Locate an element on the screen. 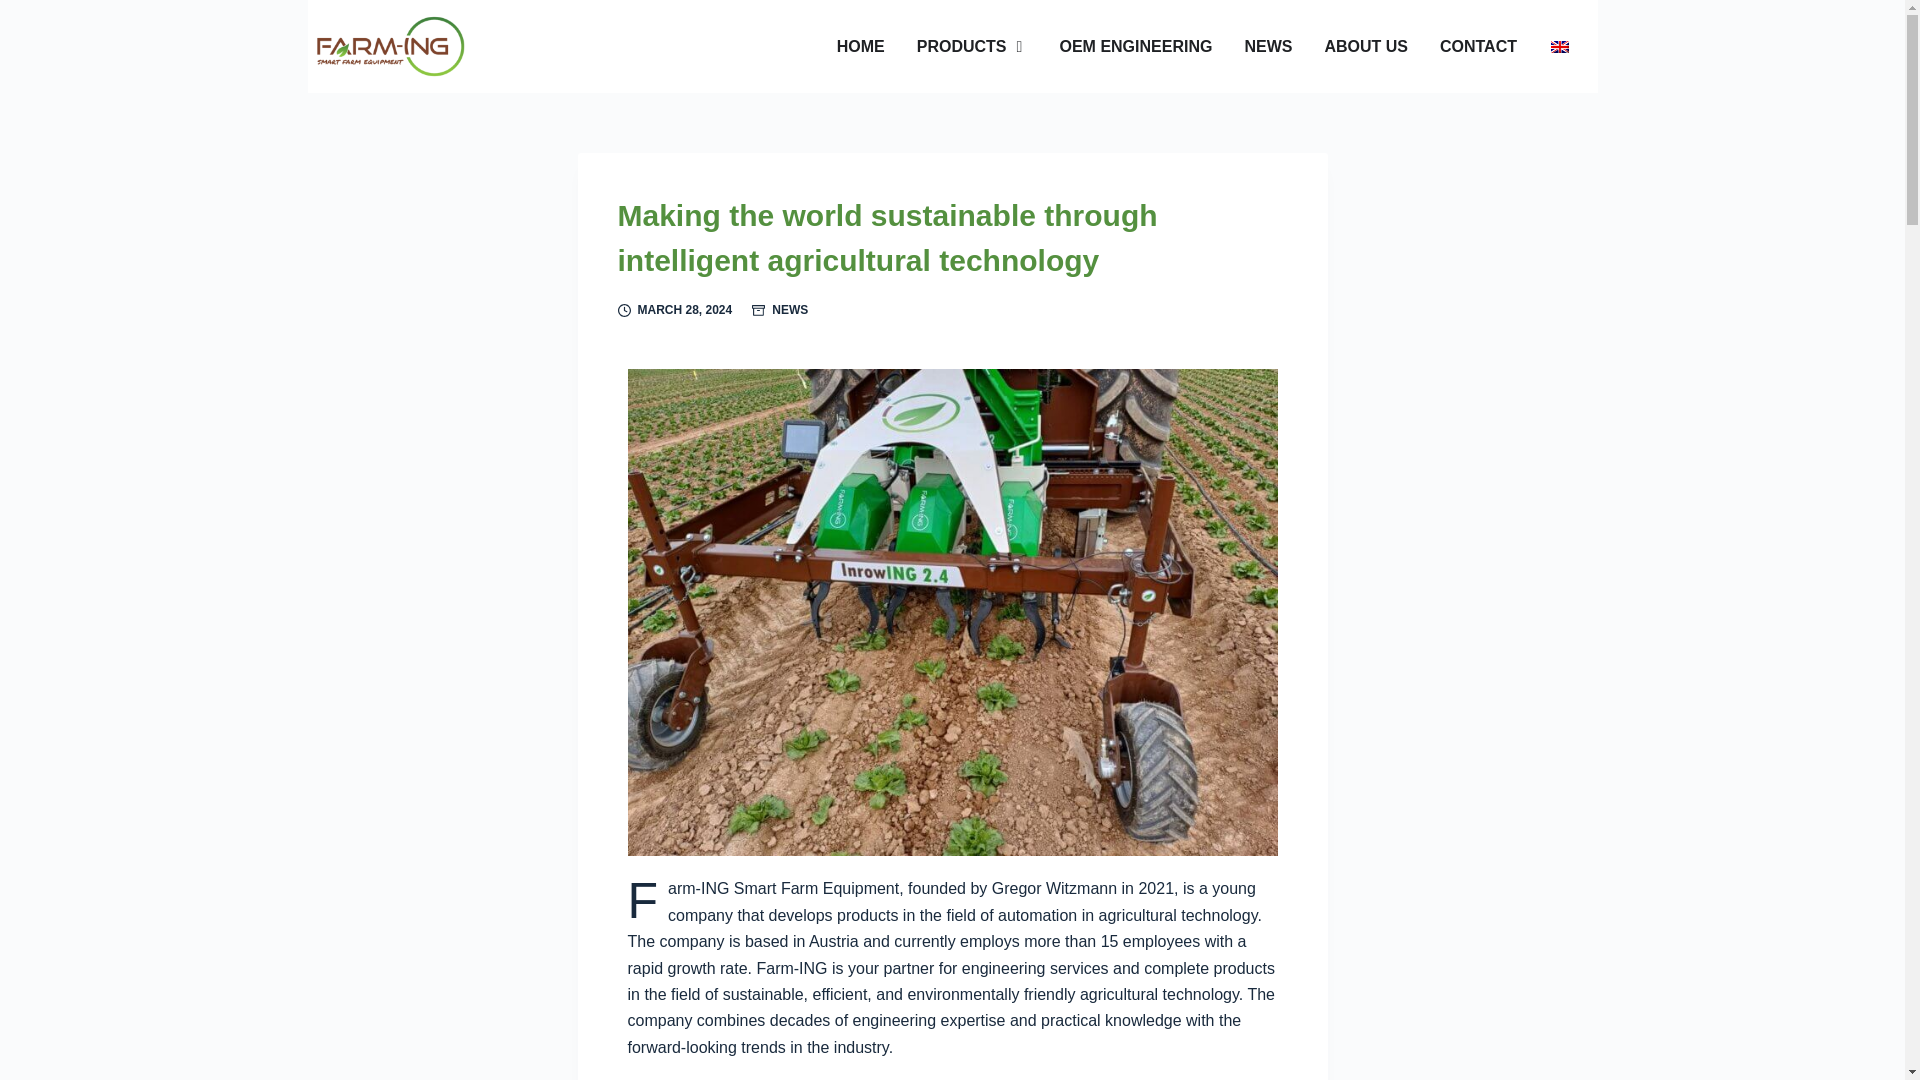 The width and height of the screenshot is (1920, 1080). CONTACT is located at coordinates (1478, 46).